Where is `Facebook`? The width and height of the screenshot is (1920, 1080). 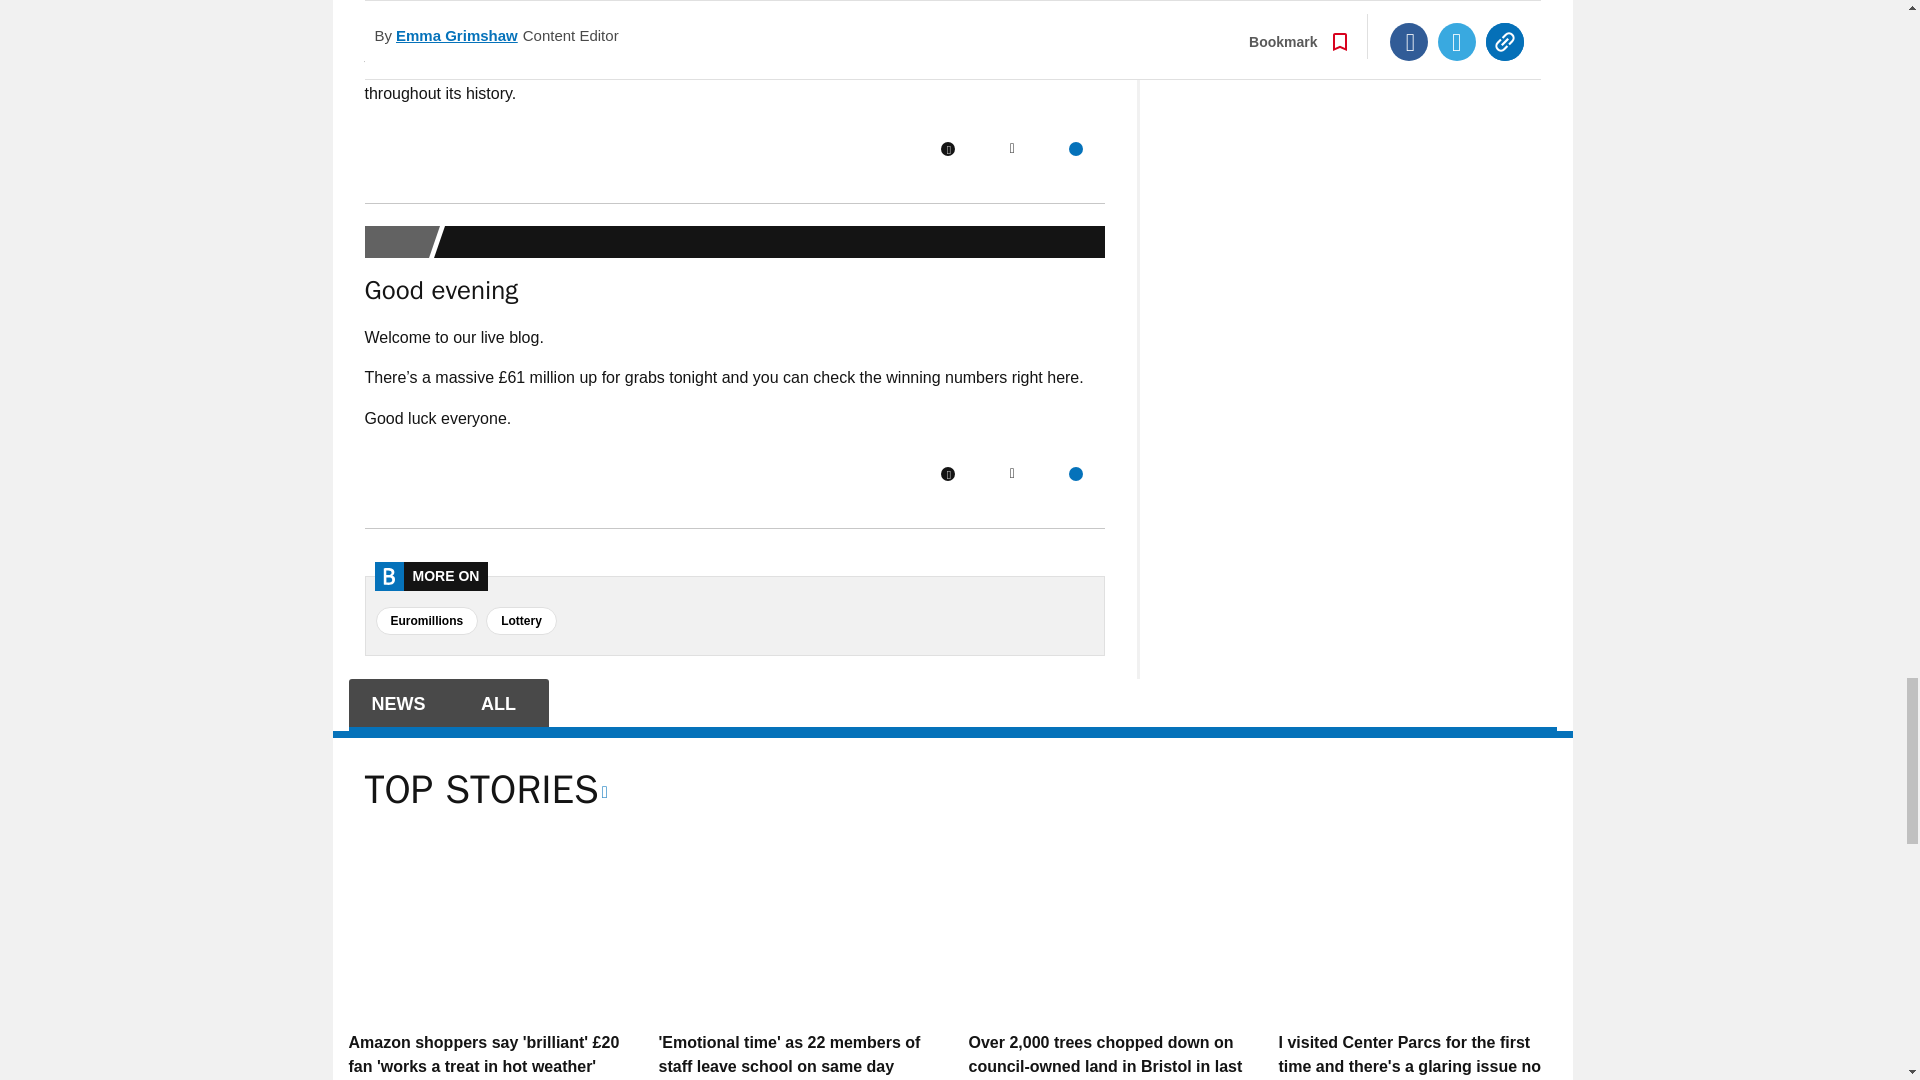 Facebook is located at coordinates (947, 148).